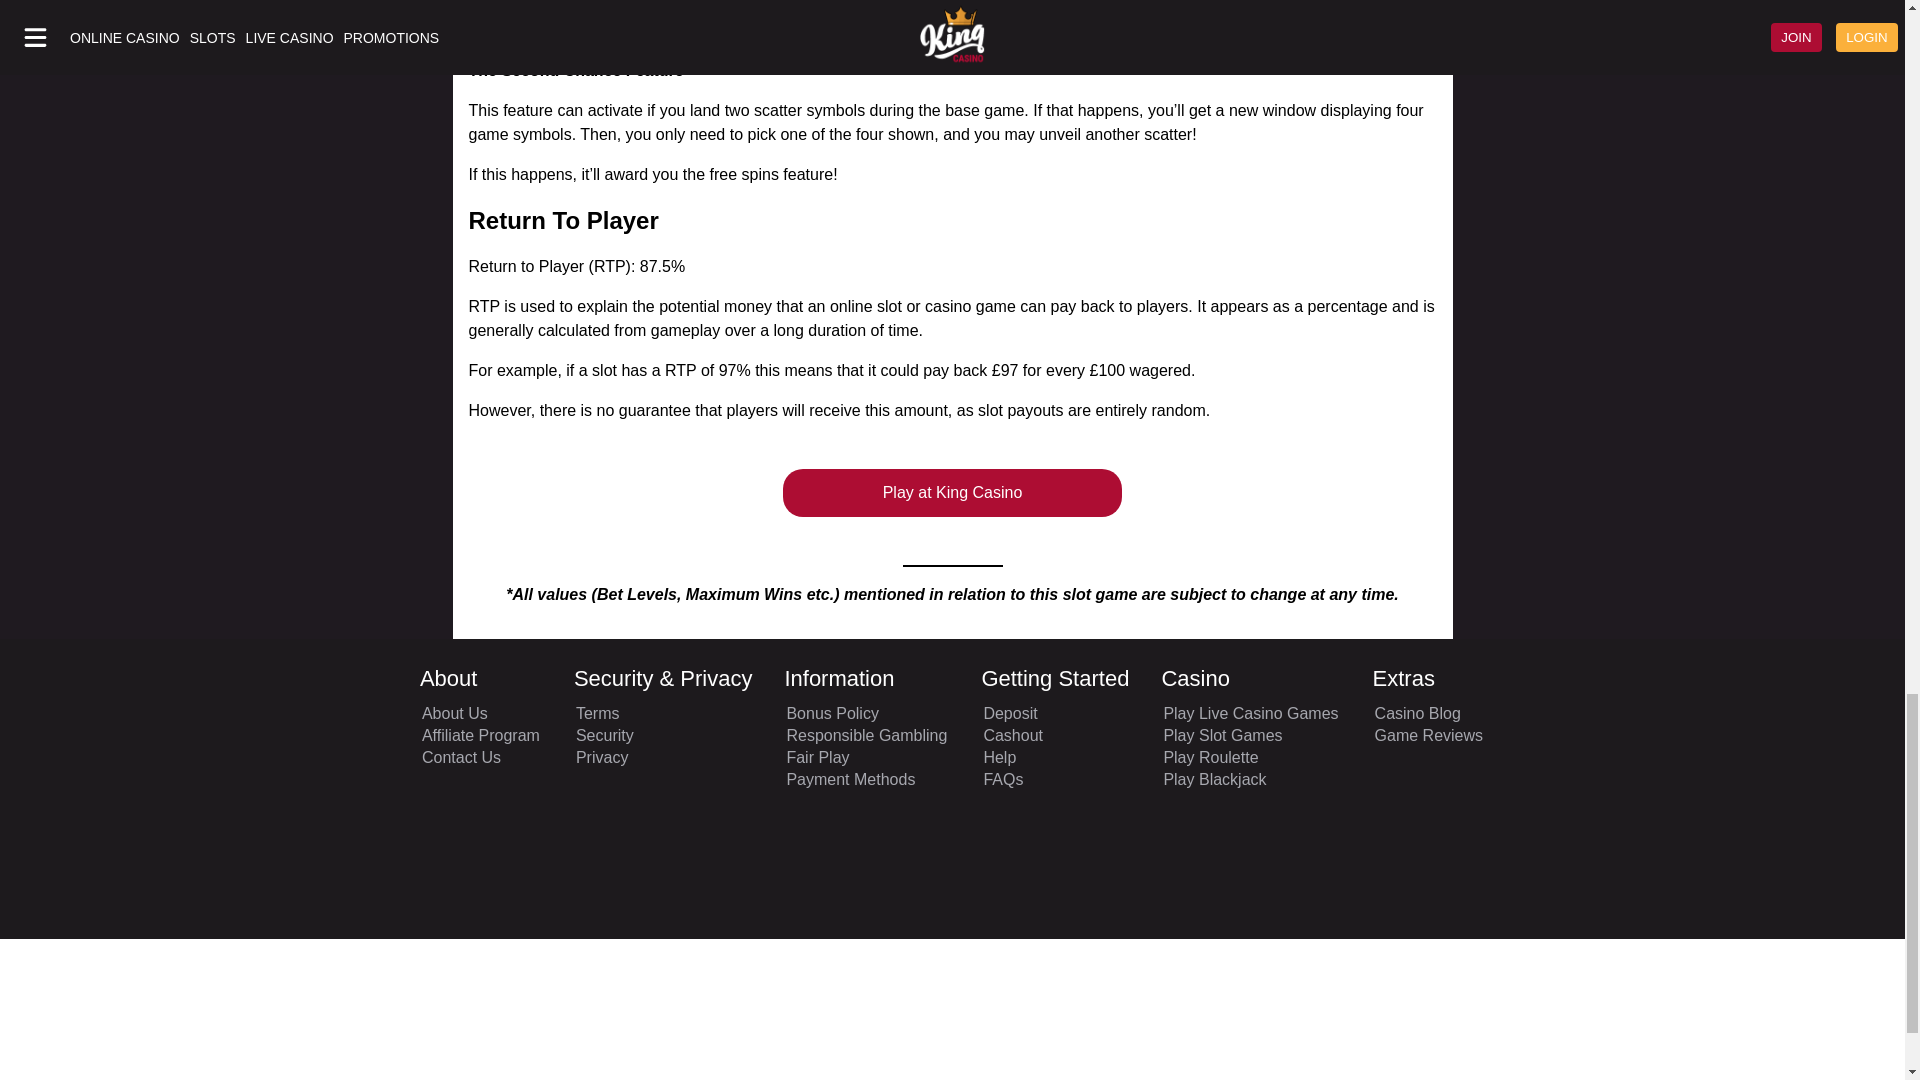 Image resolution: width=1920 pixels, height=1080 pixels. Describe the element at coordinates (1250, 780) in the screenshot. I see `Play Blackjack` at that location.